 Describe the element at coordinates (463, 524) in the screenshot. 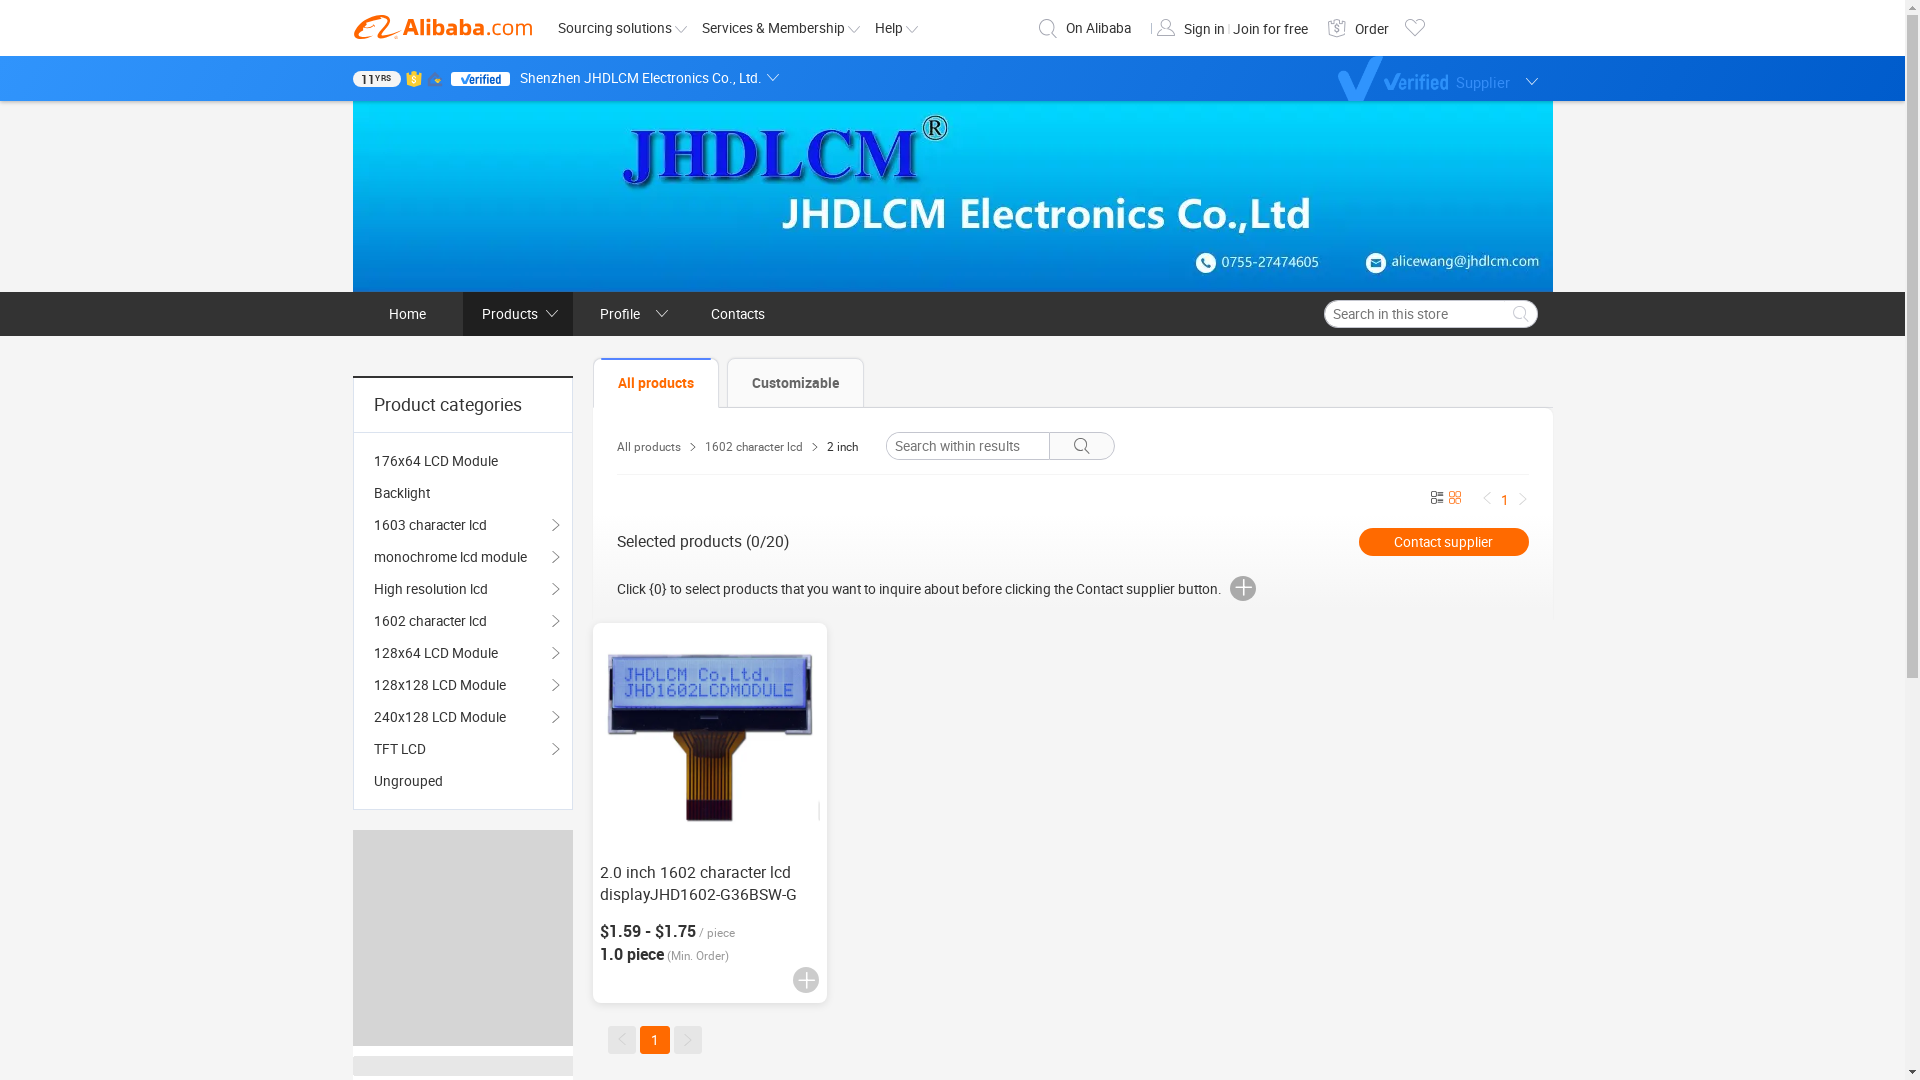

I see `1603 character lcd` at that location.